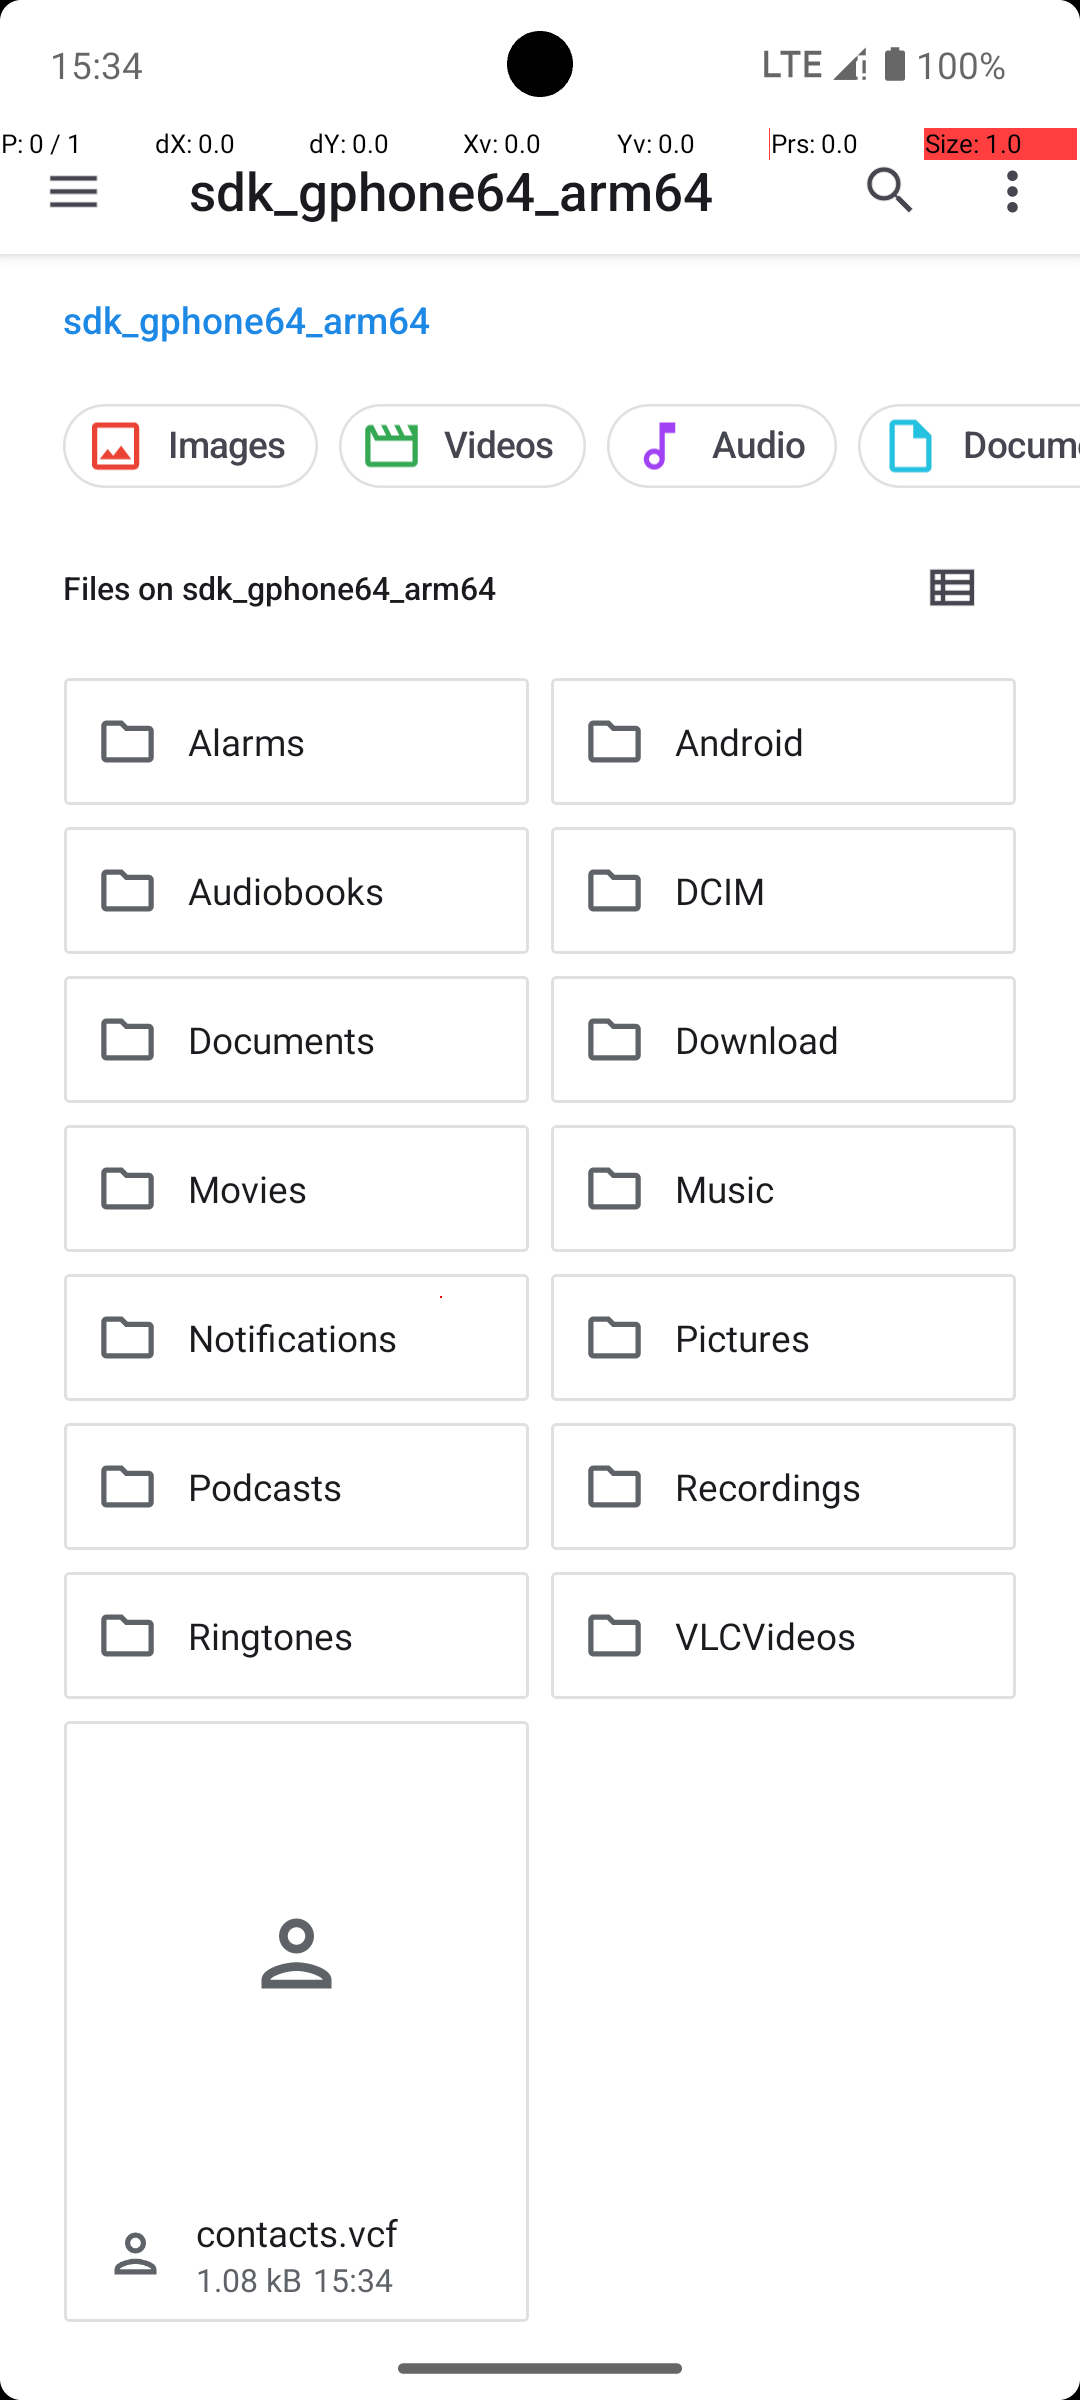  Describe the element at coordinates (270, 1635) in the screenshot. I see `Ringtones` at that location.